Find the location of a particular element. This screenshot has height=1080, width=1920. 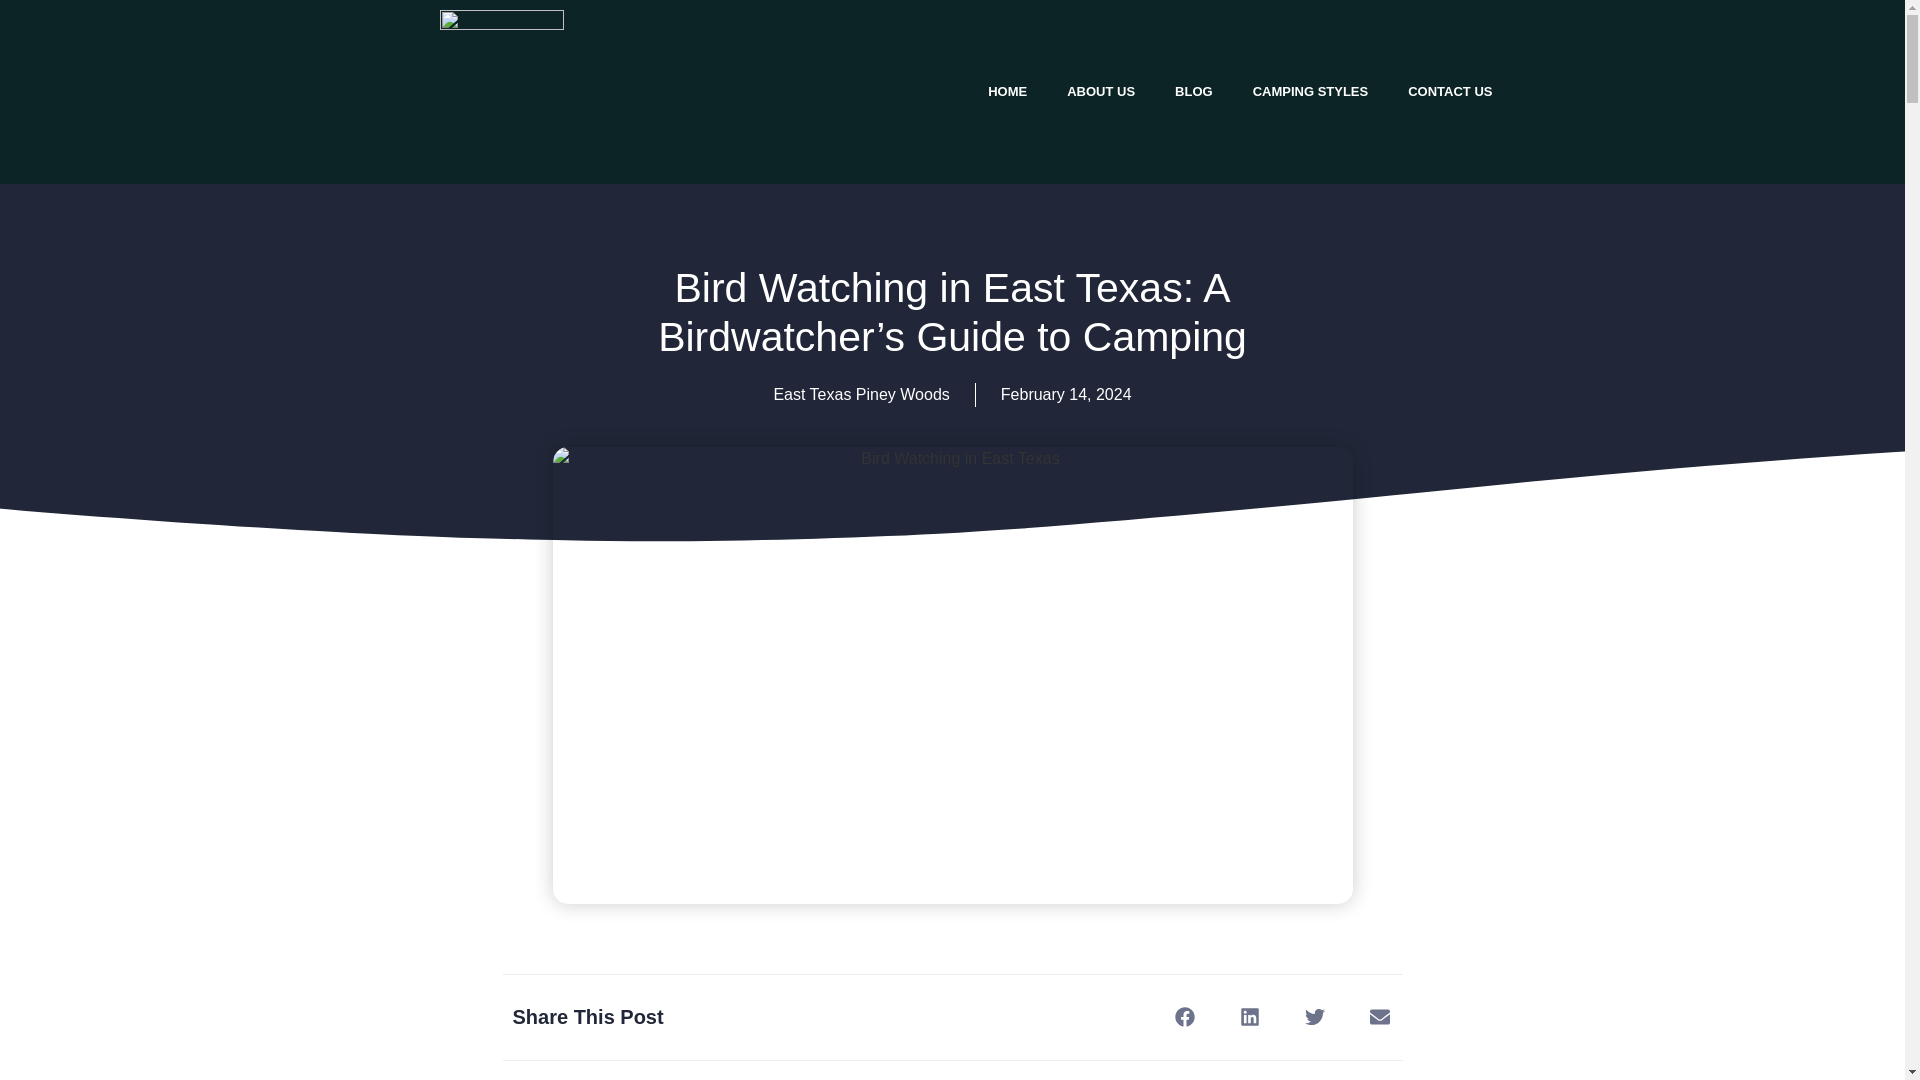

HOME is located at coordinates (1006, 92).